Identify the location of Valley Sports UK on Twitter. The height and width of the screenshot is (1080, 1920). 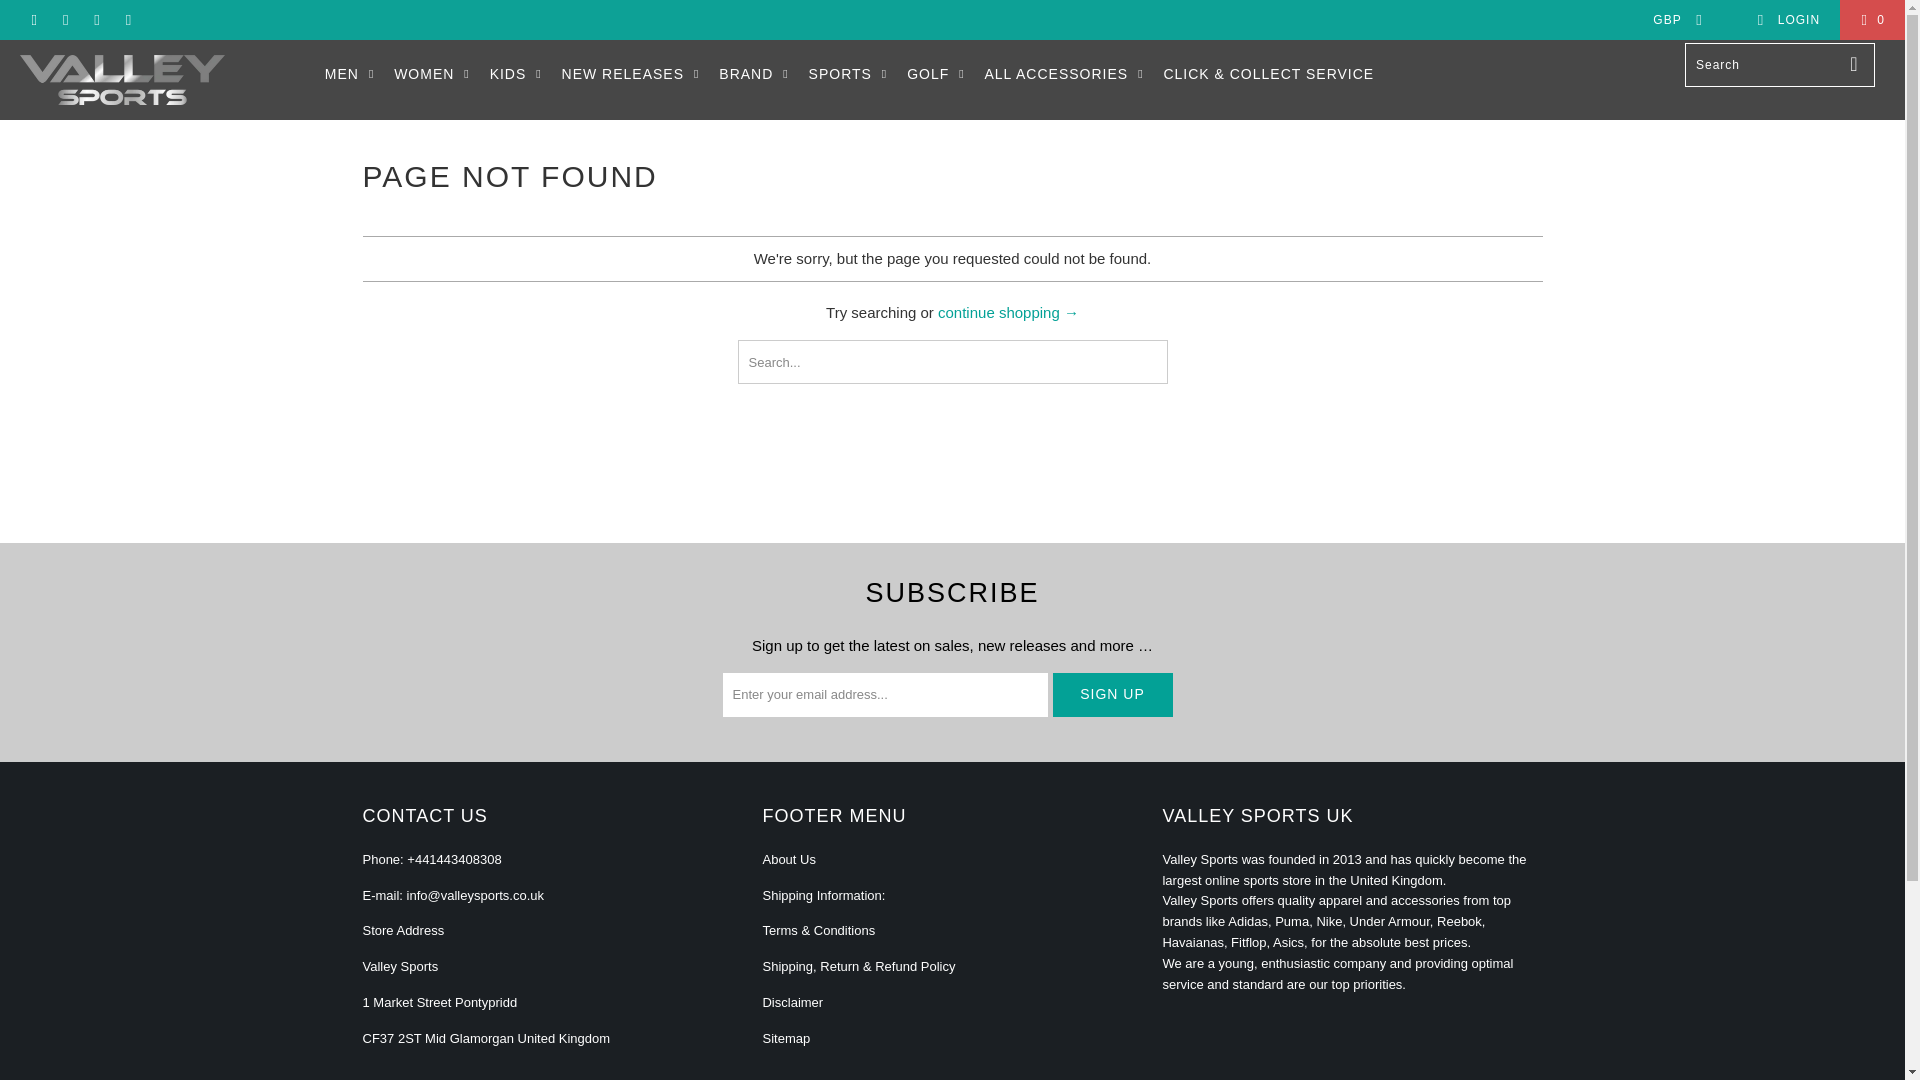
(33, 20).